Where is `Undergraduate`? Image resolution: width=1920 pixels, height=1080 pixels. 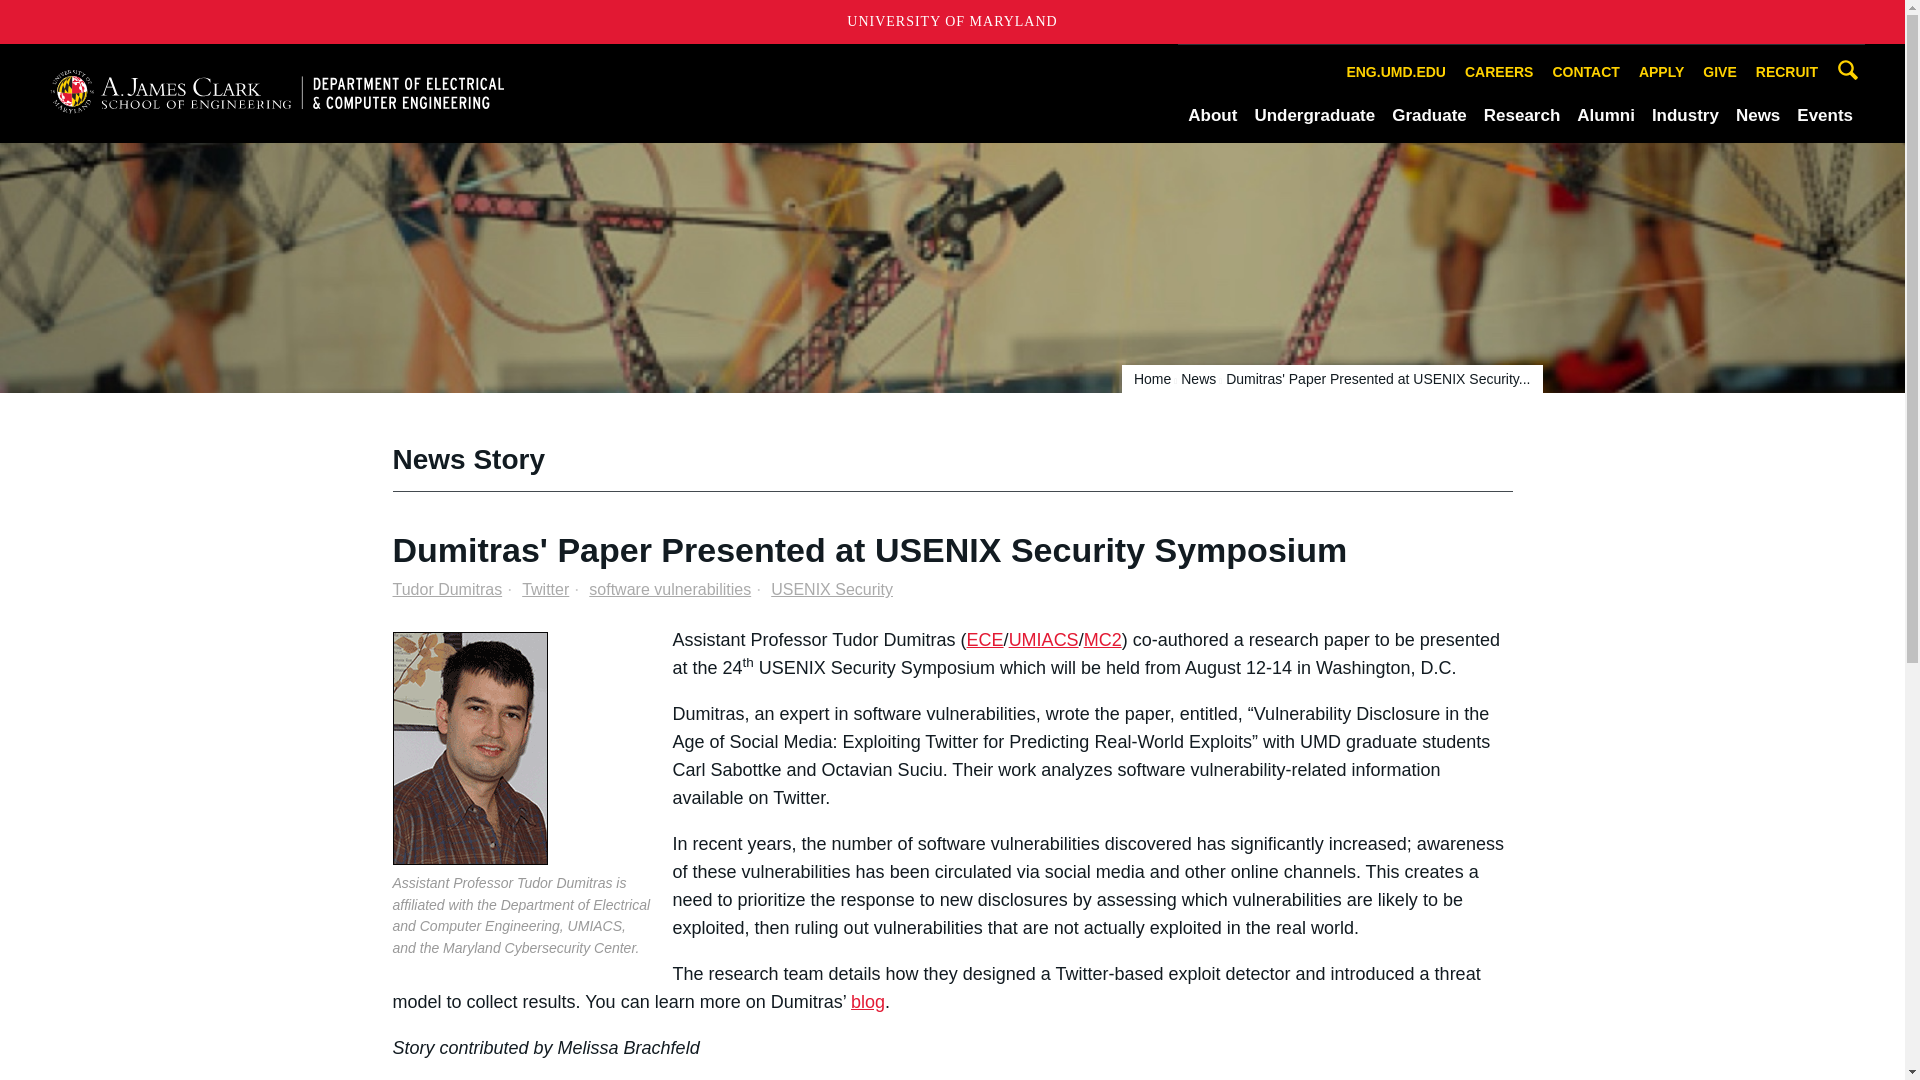 Undergraduate is located at coordinates (1314, 115).